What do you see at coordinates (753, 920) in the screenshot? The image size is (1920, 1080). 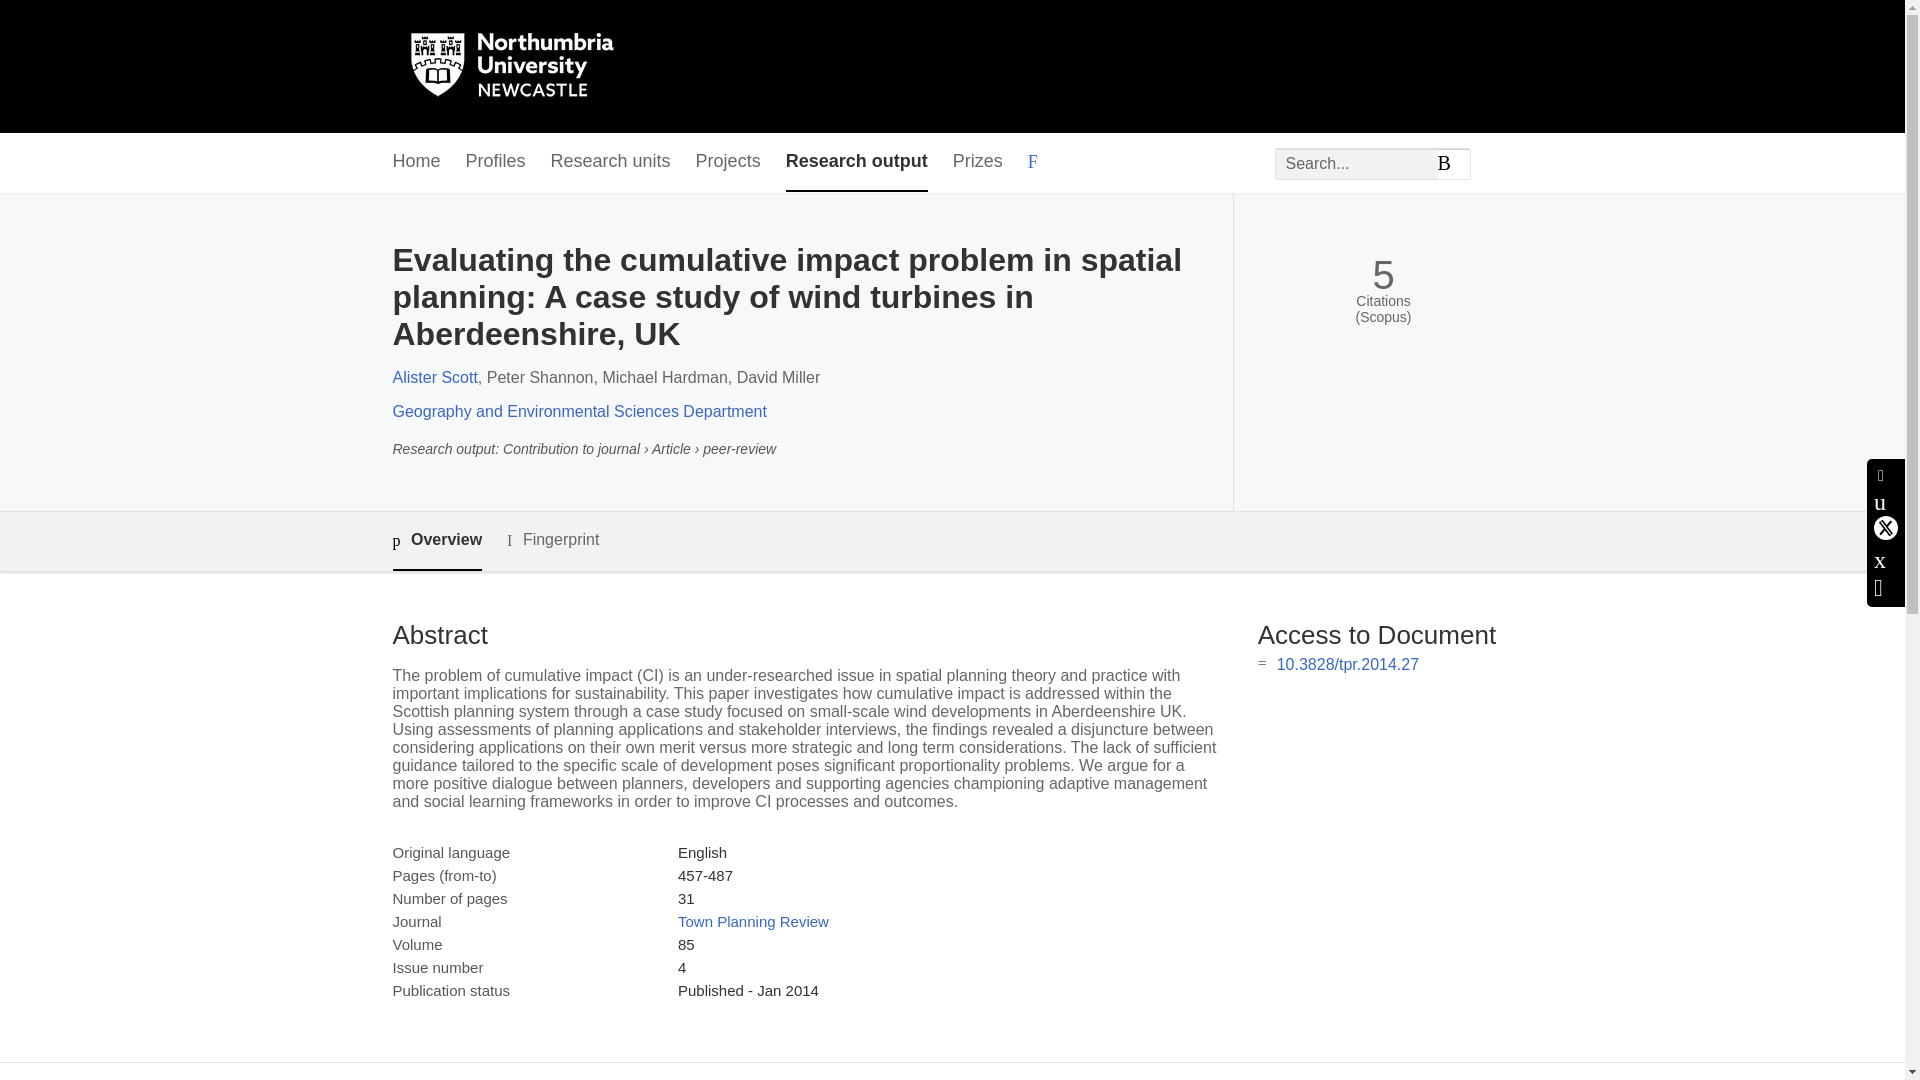 I see `Town Planning Review` at bounding box center [753, 920].